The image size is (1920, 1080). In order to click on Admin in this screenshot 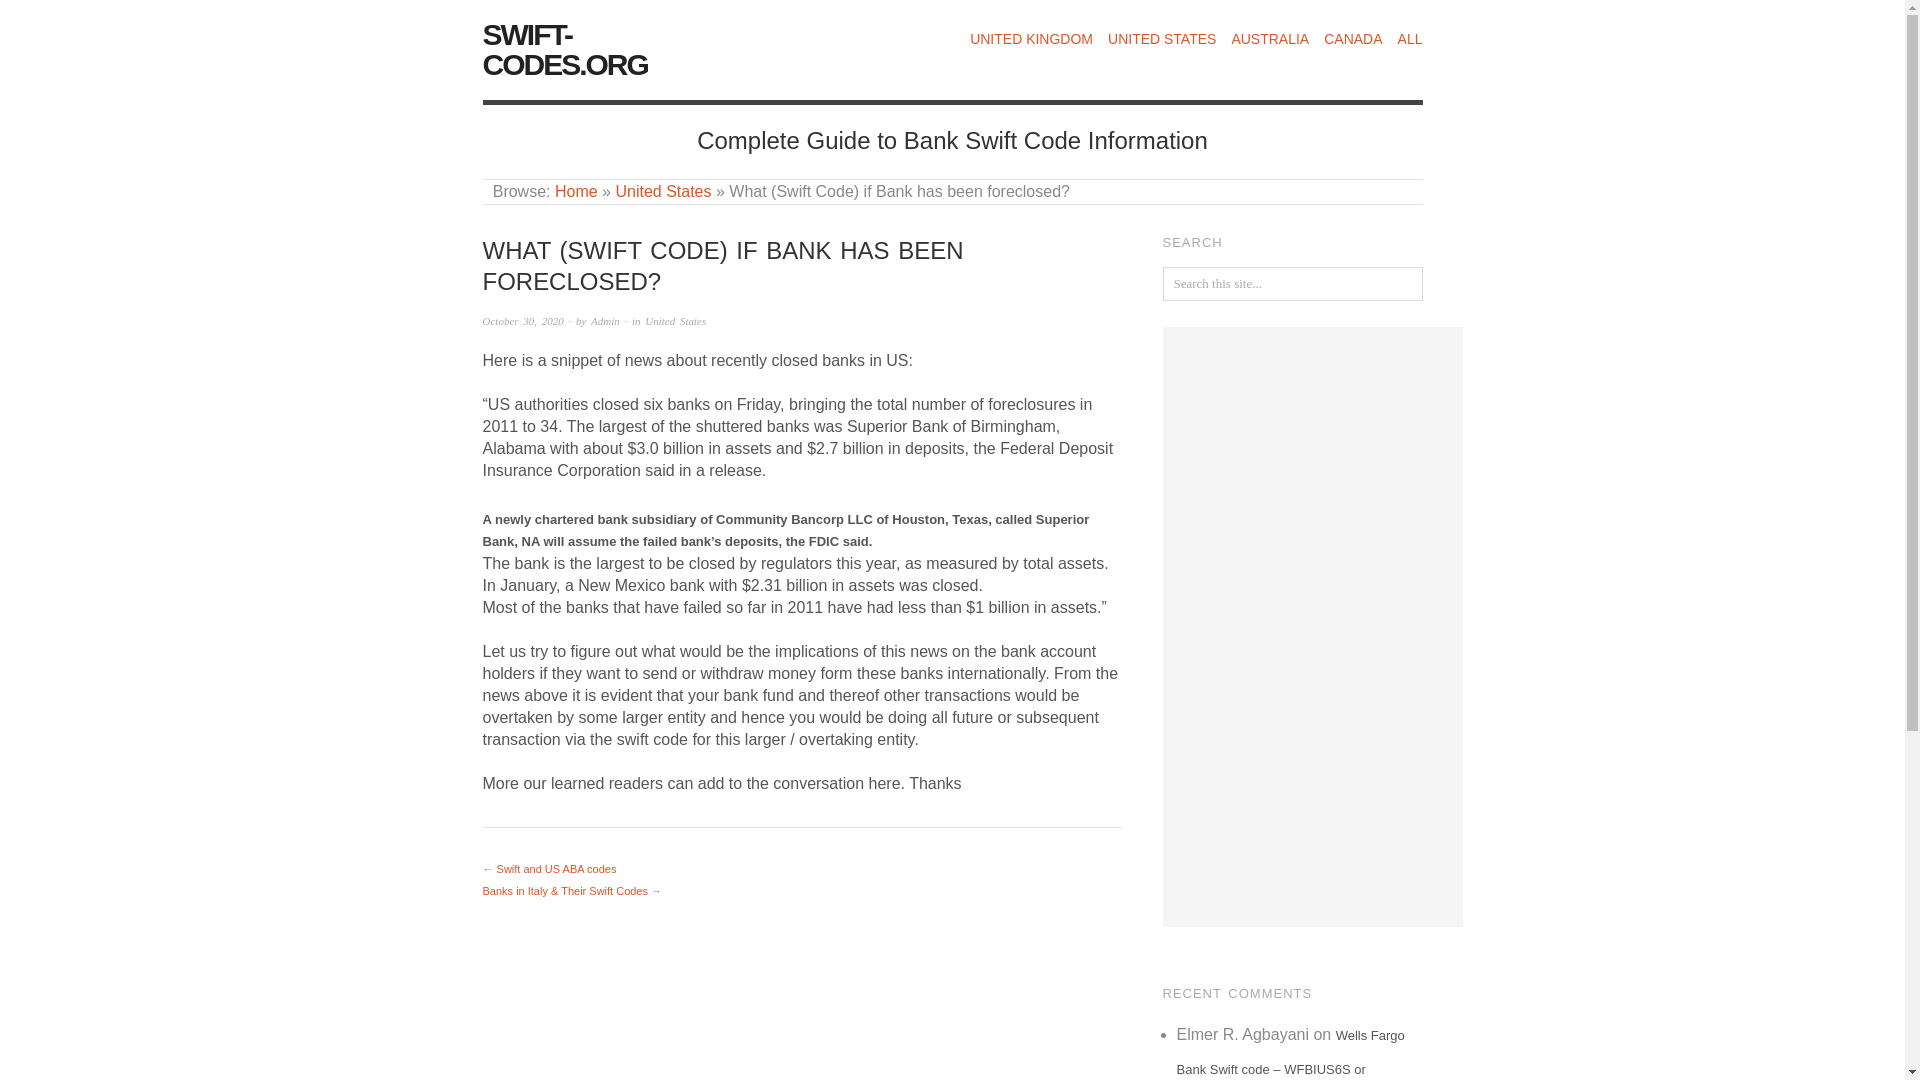, I will do `click(606, 321)`.